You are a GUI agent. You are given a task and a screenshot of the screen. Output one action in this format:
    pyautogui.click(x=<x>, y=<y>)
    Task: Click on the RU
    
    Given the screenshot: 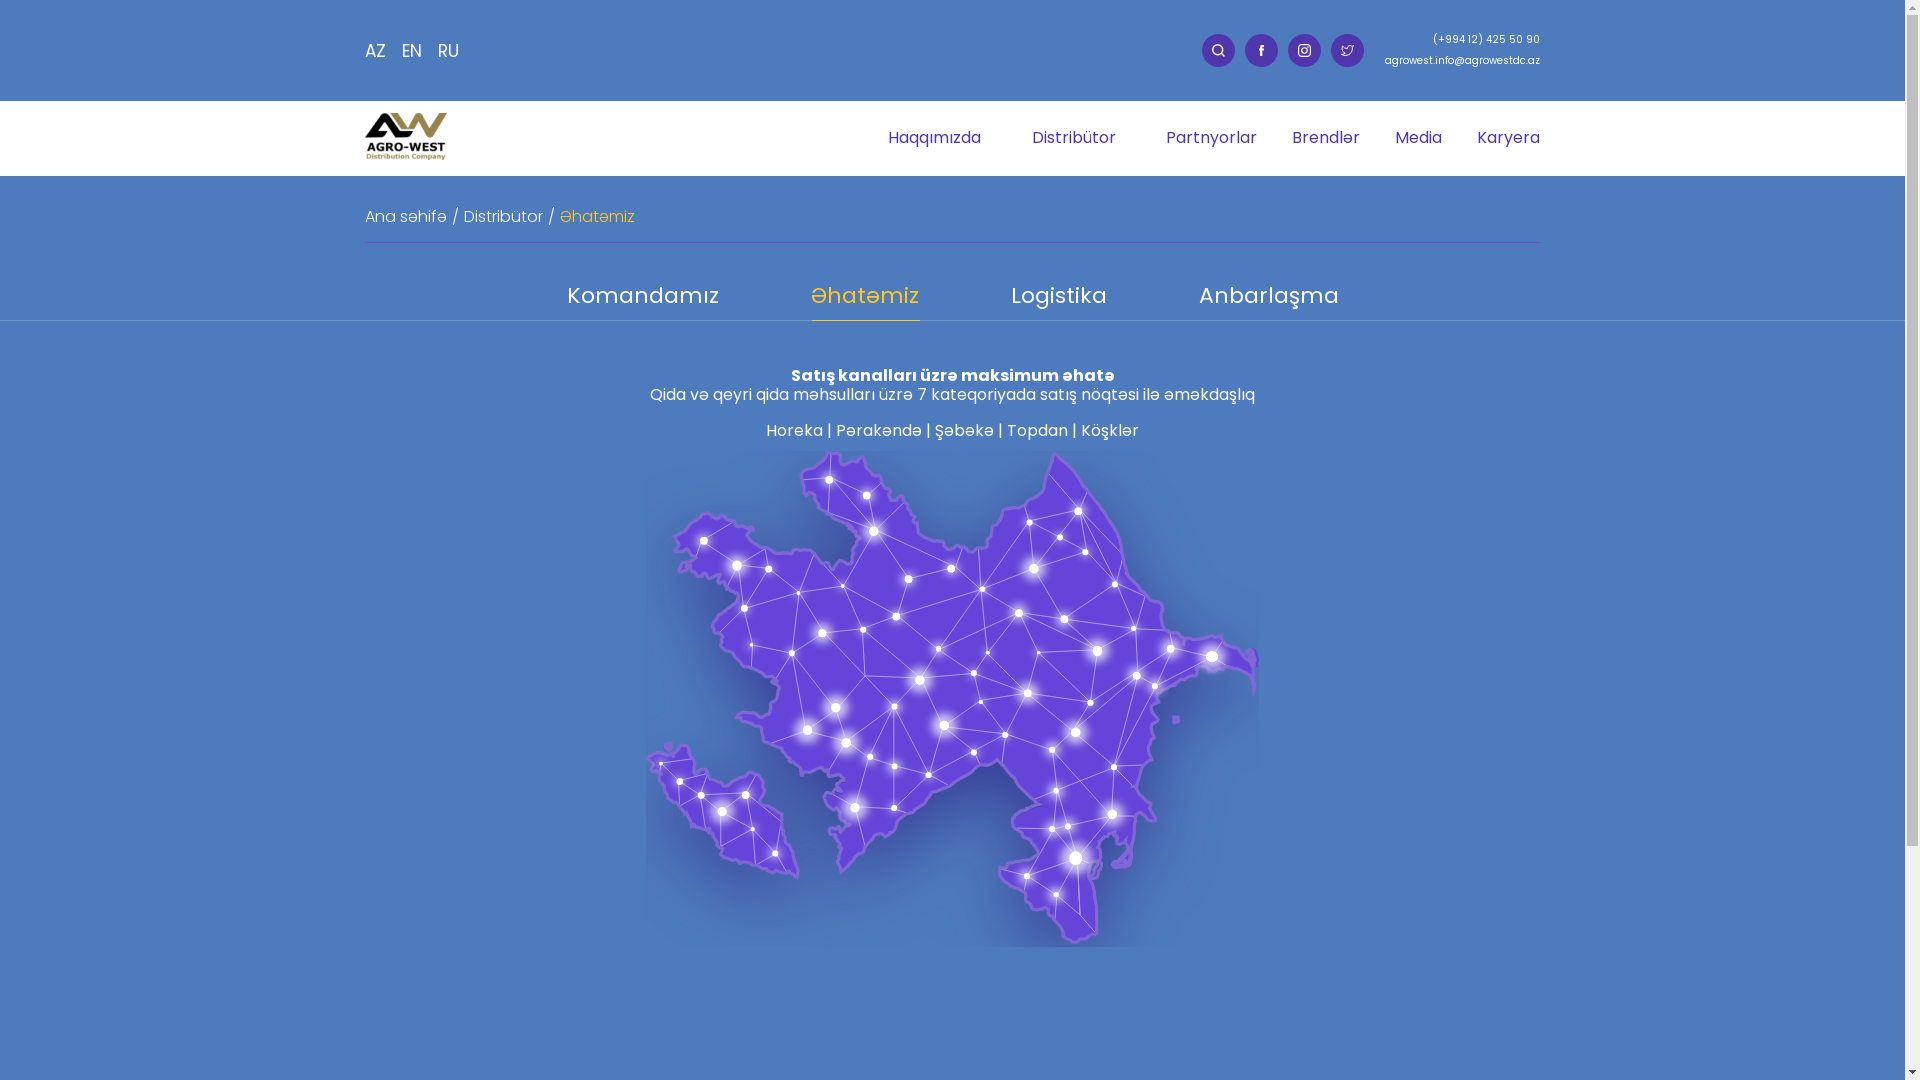 What is the action you would take?
    pyautogui.click(x=448, y=51)
    